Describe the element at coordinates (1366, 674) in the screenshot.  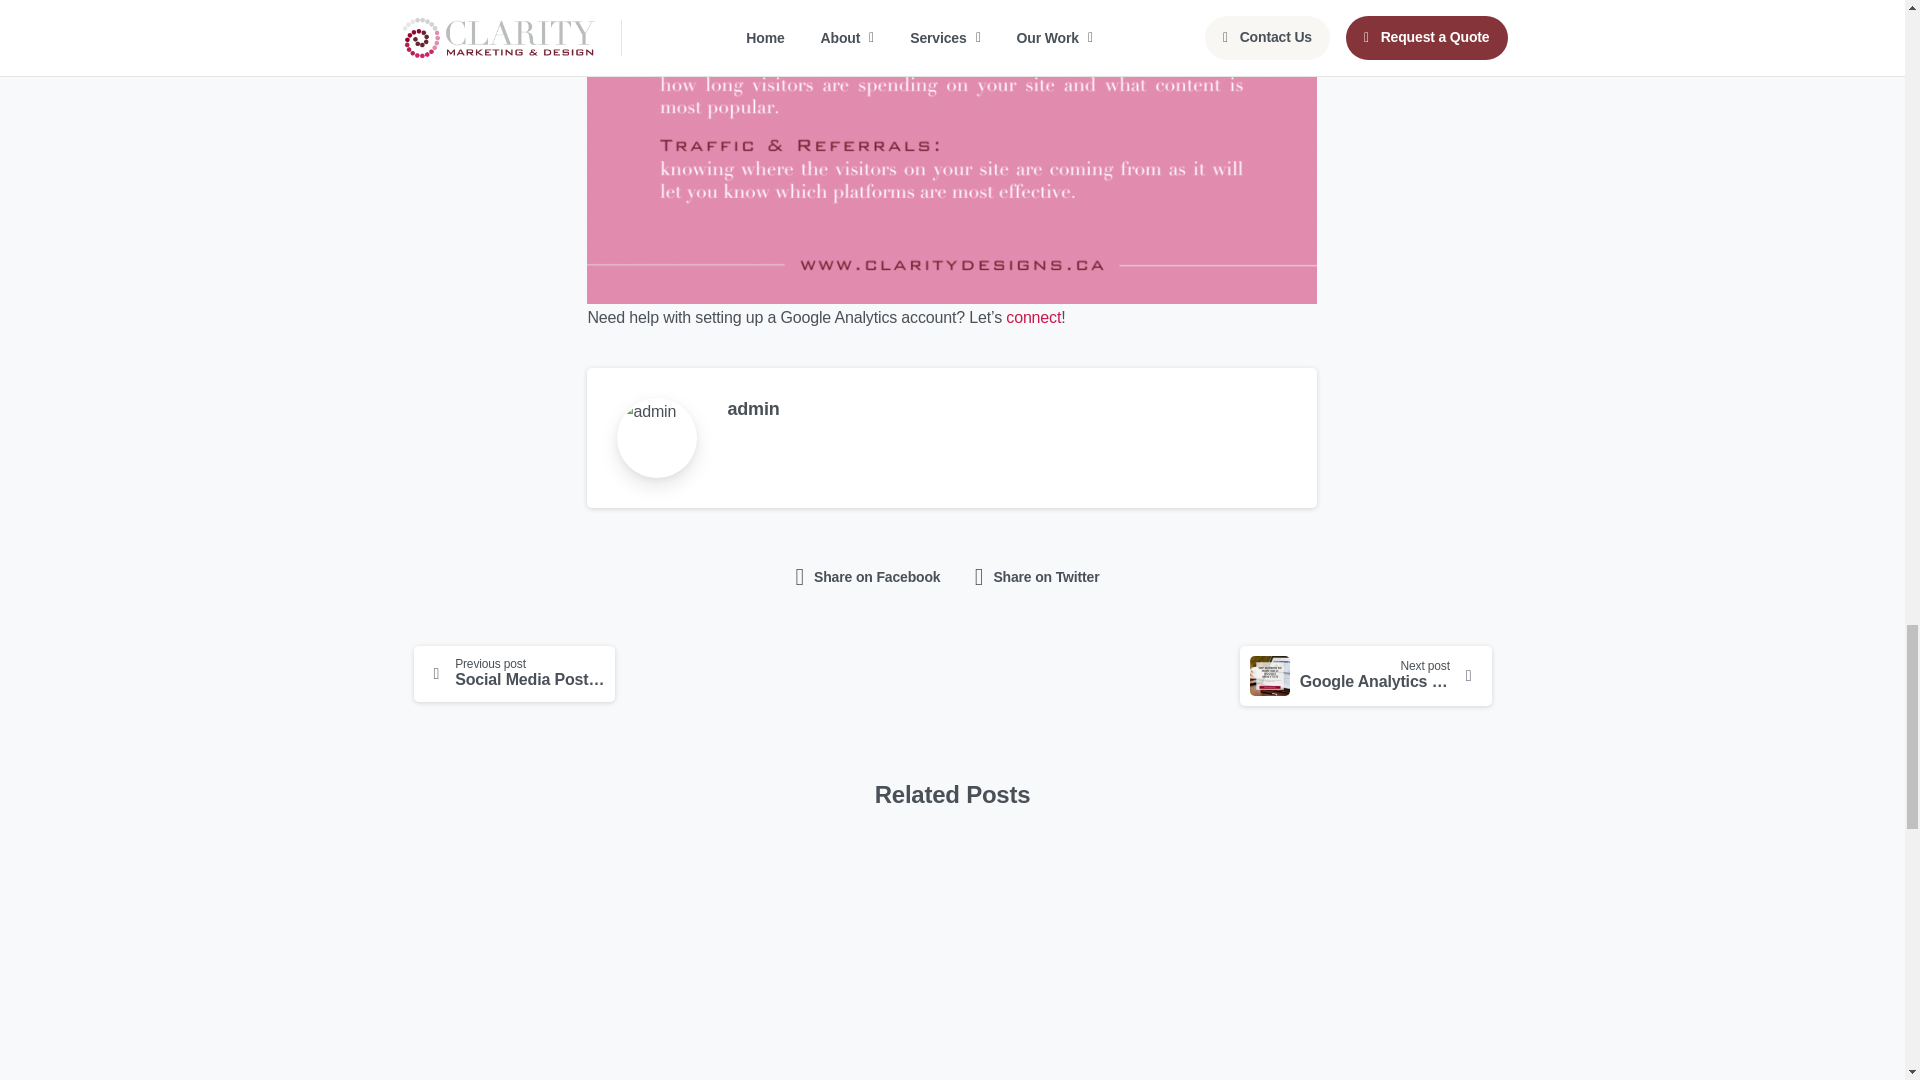
I see `admin` at that location.